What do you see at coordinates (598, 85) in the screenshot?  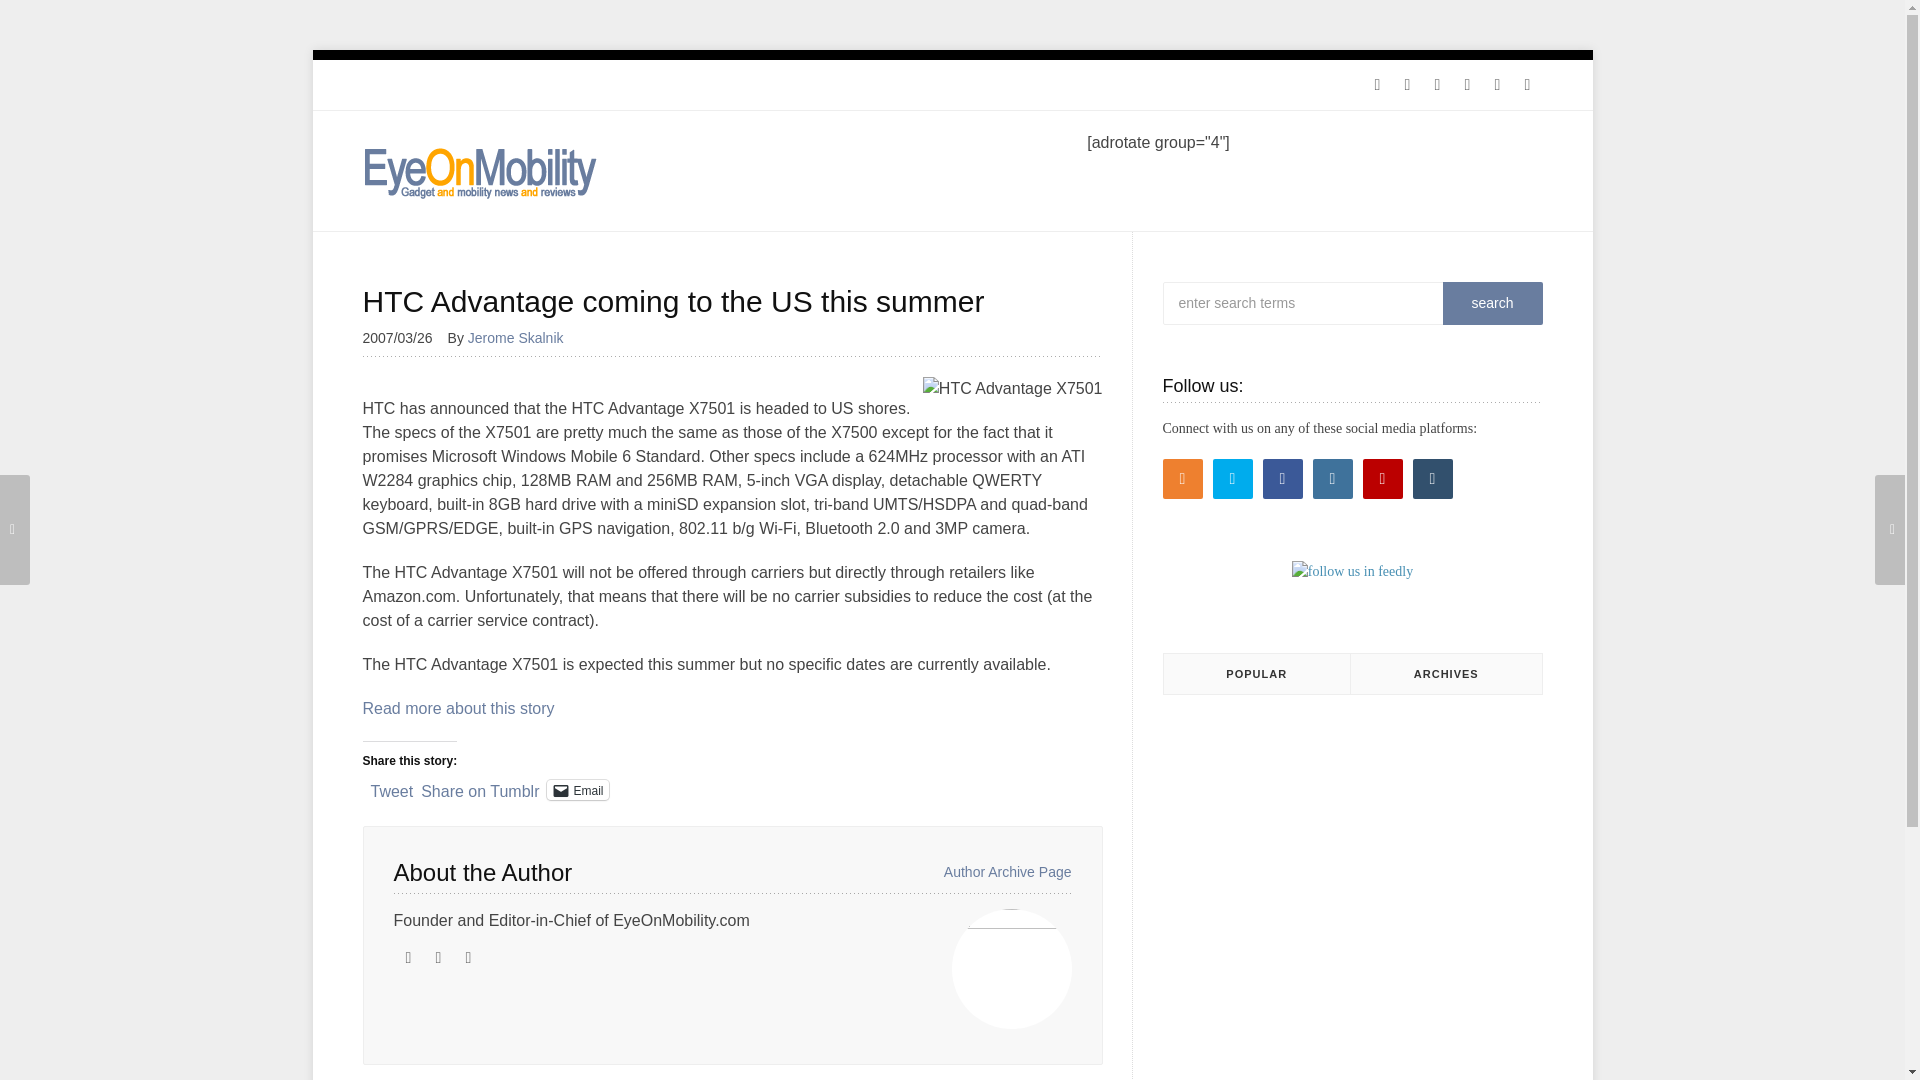 I see `About Us` at bounding box center [598, 85].